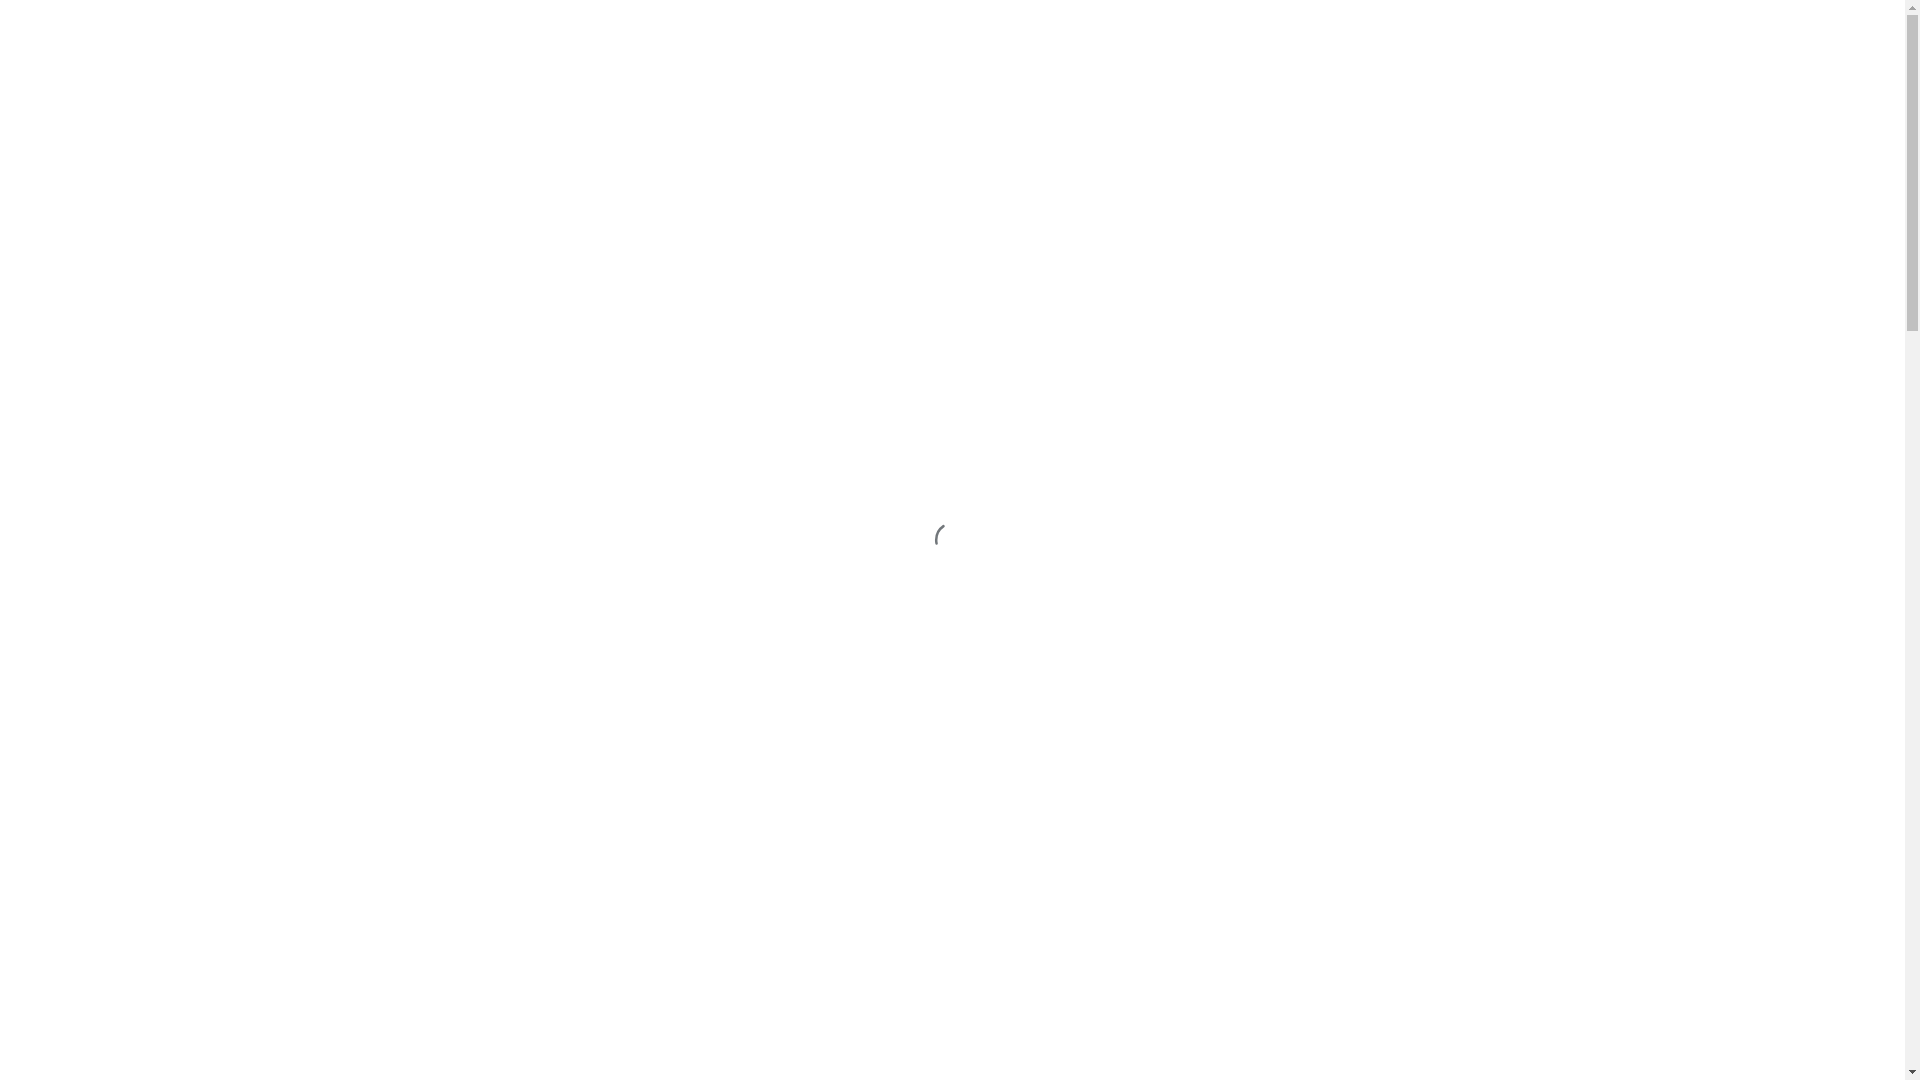 Image resolution: width=1920 pixels, height=1080 pixels. Describe the element at coordinates (86, 312) in the screenshot. I see `Open Menu` at that location.